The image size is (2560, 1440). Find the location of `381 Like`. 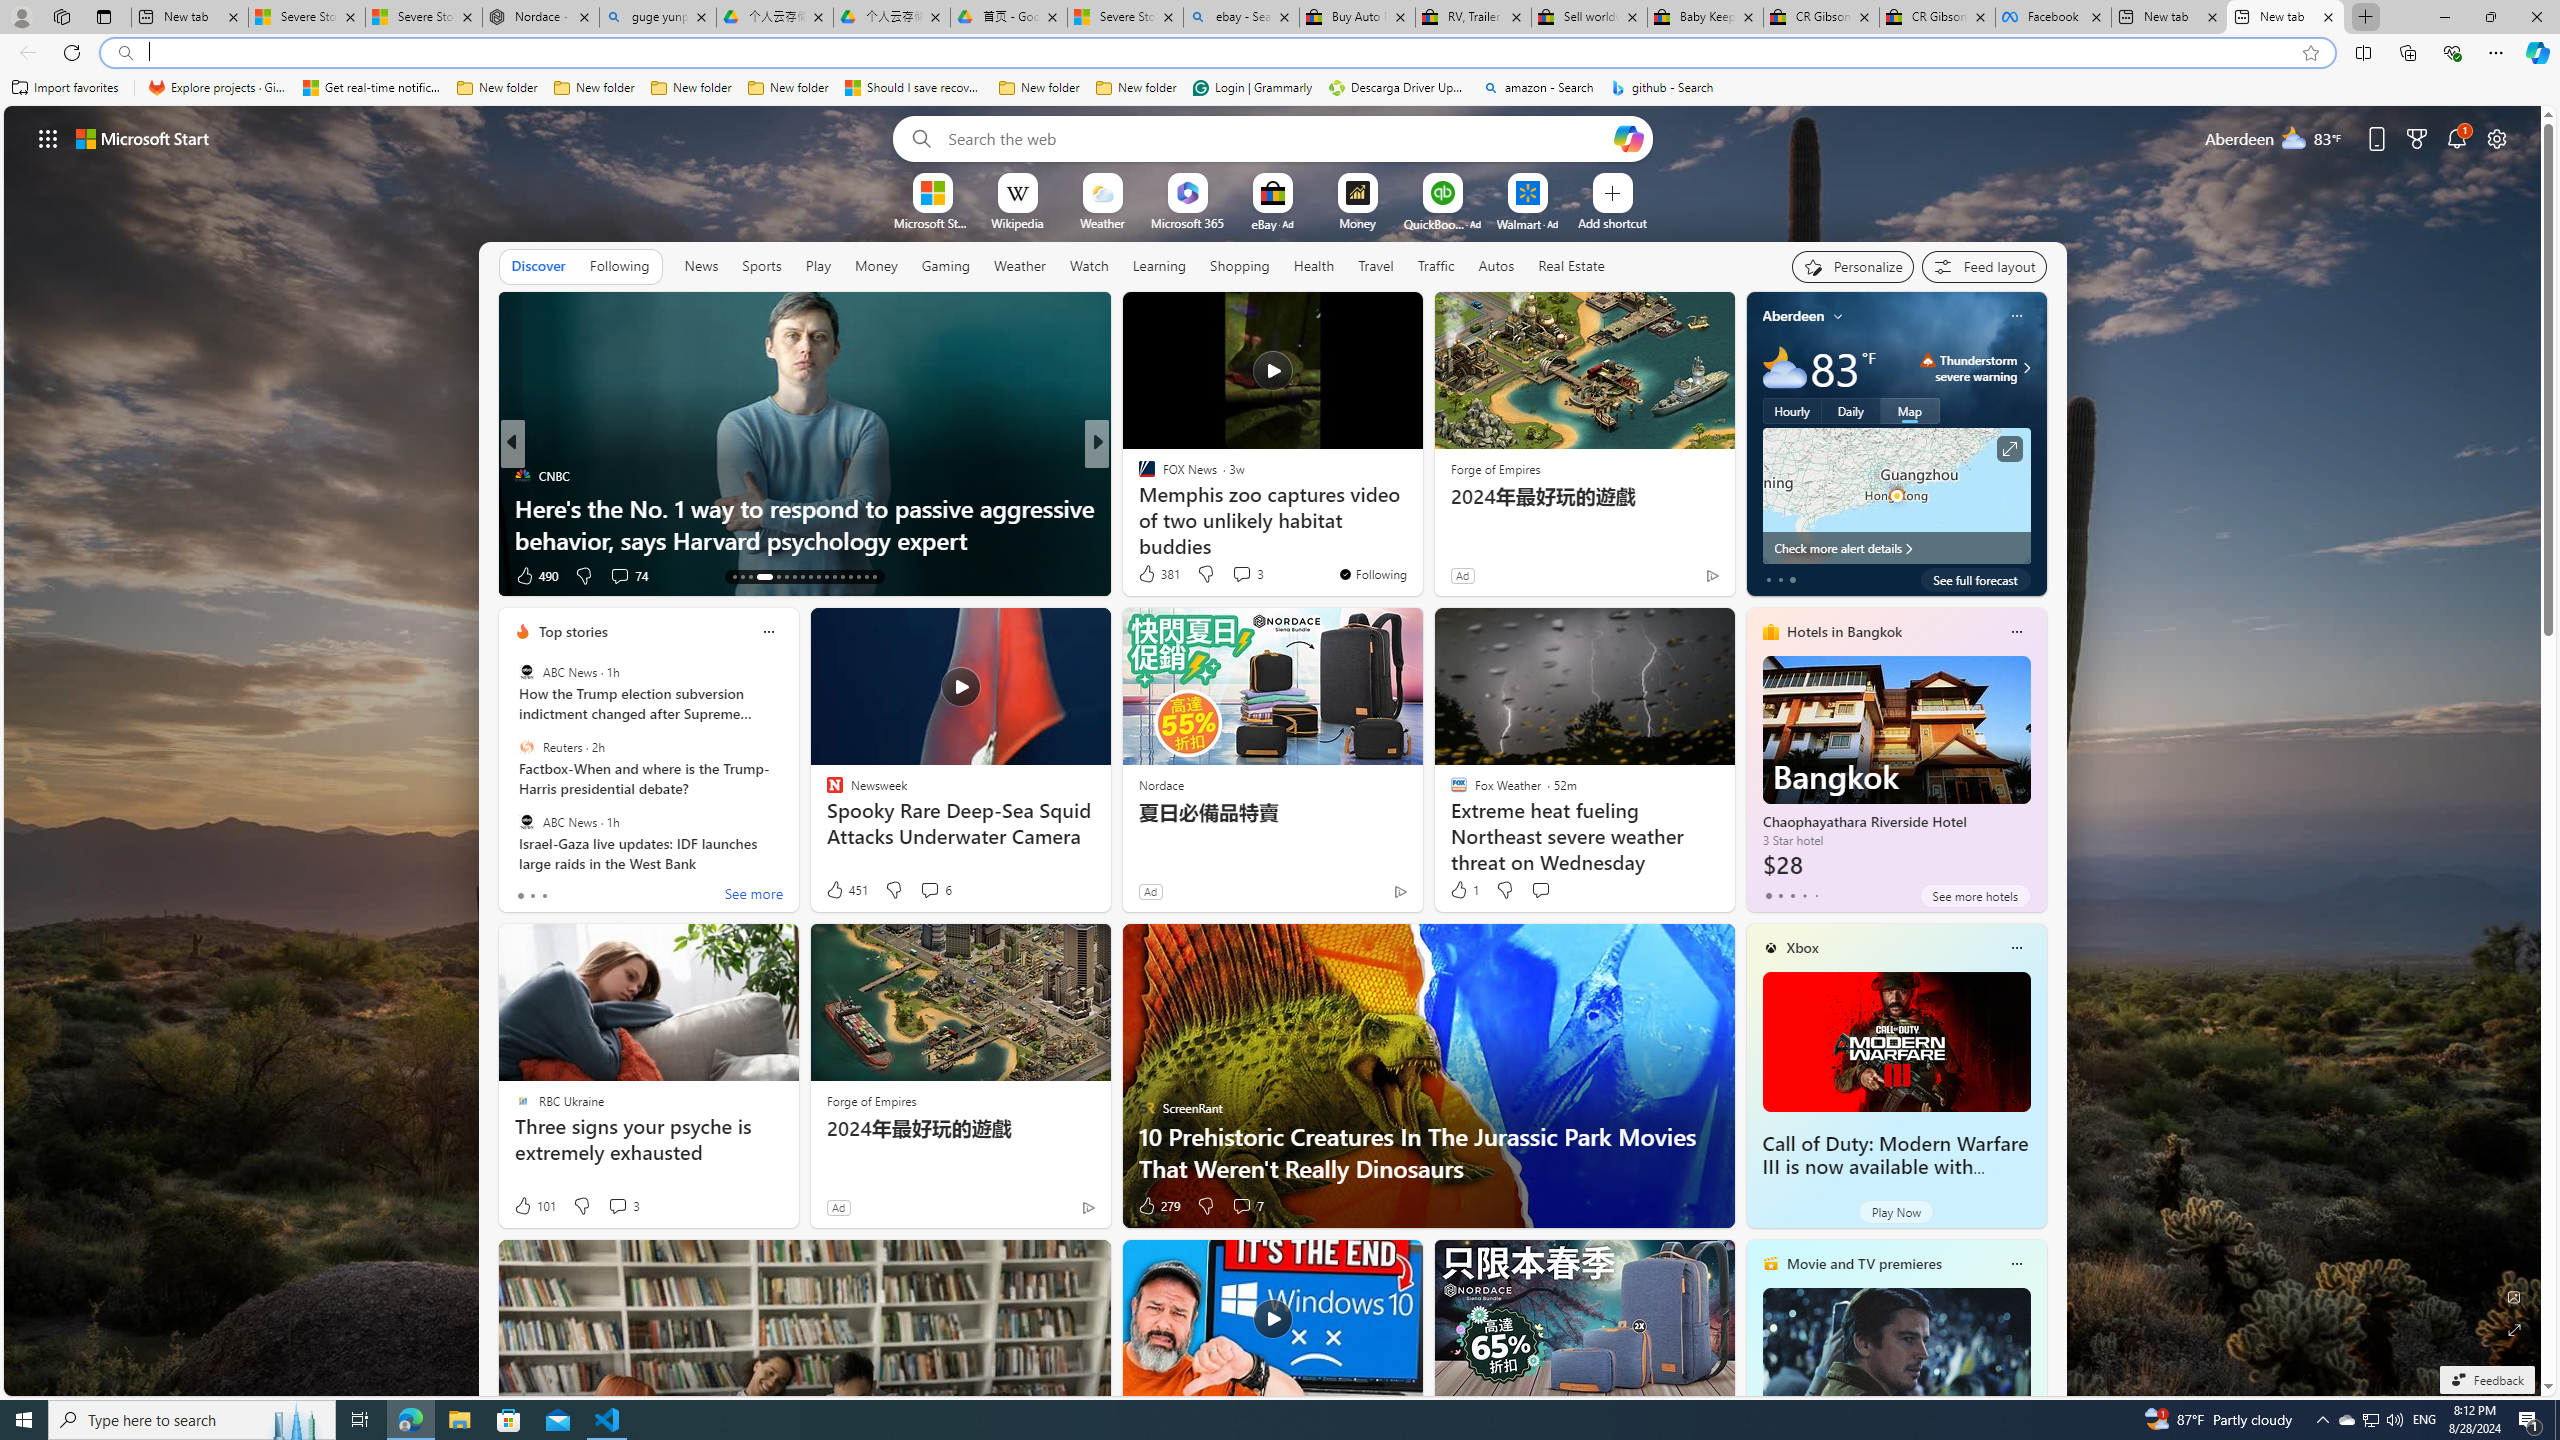

381 Like is located at coordinates (1158, 574).